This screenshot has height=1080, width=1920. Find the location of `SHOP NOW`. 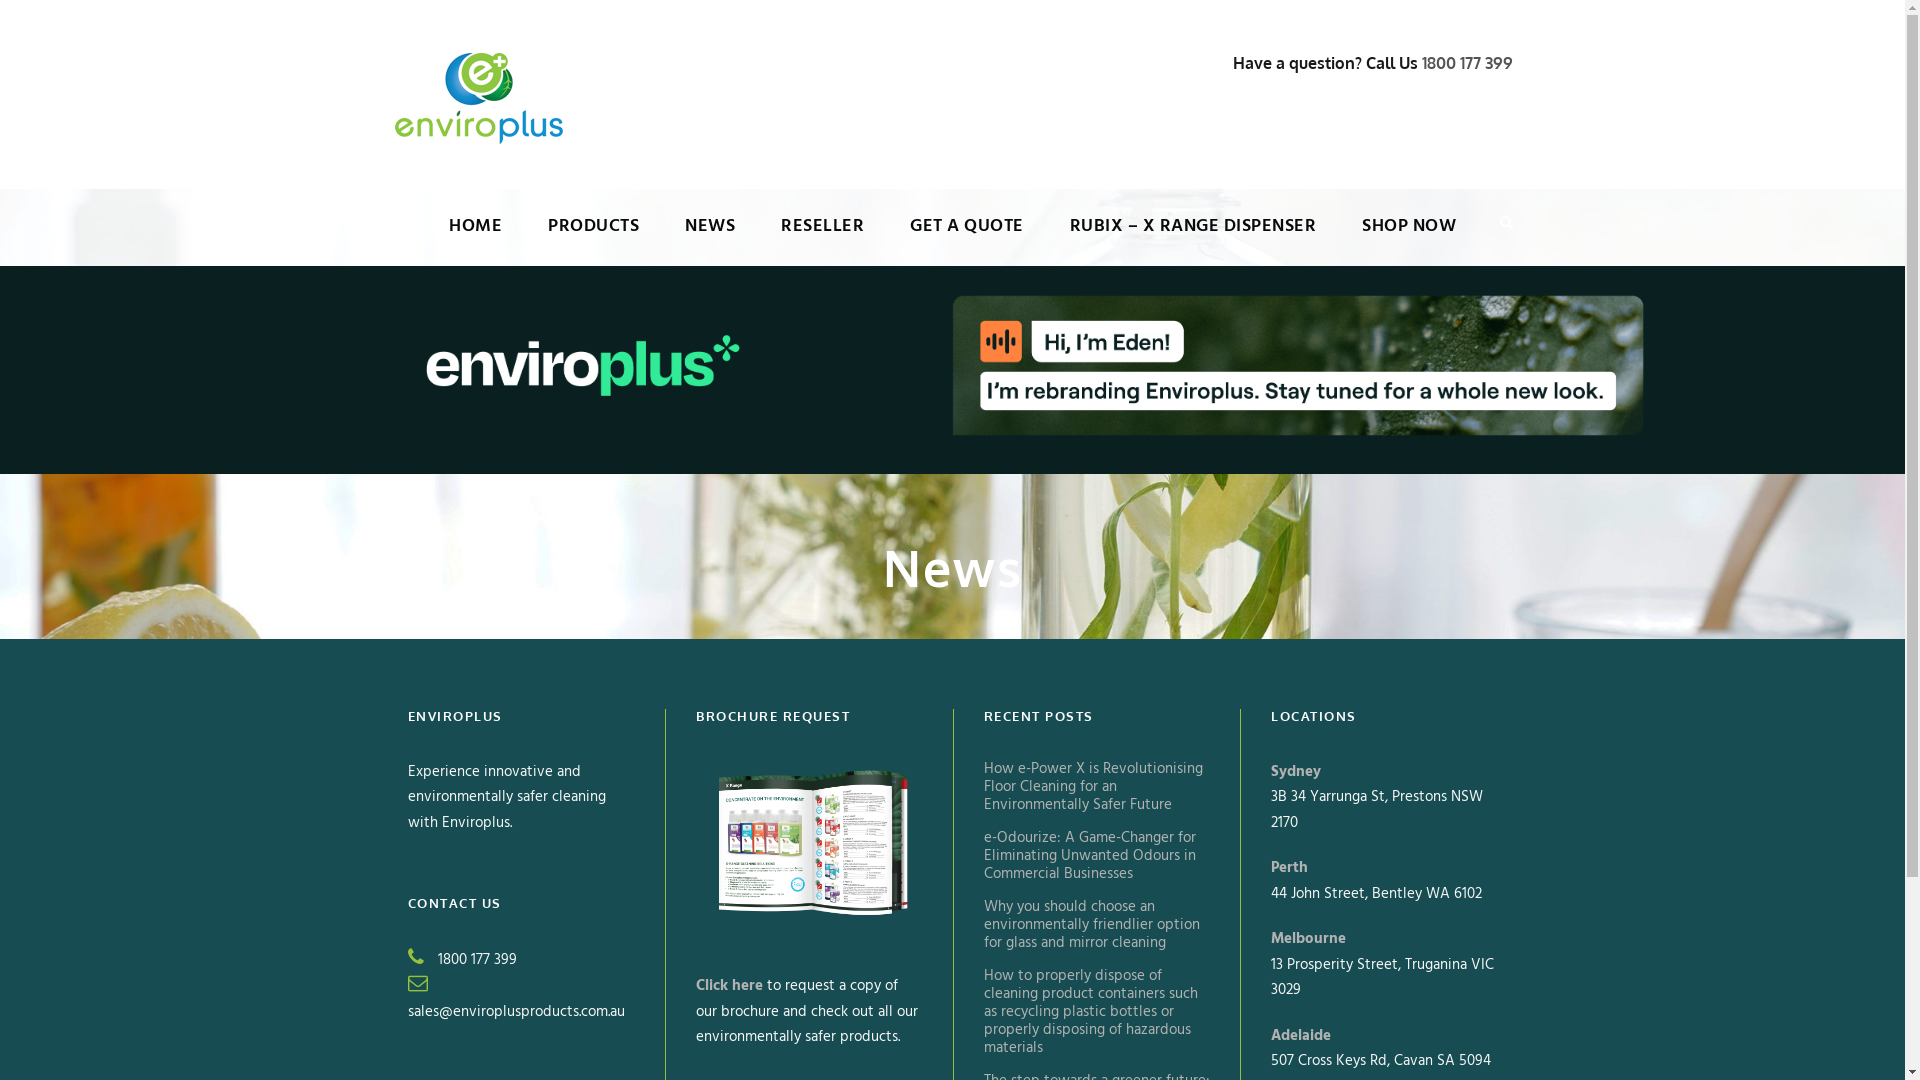

SHOP NOW is located at coordinates (1409, 239).